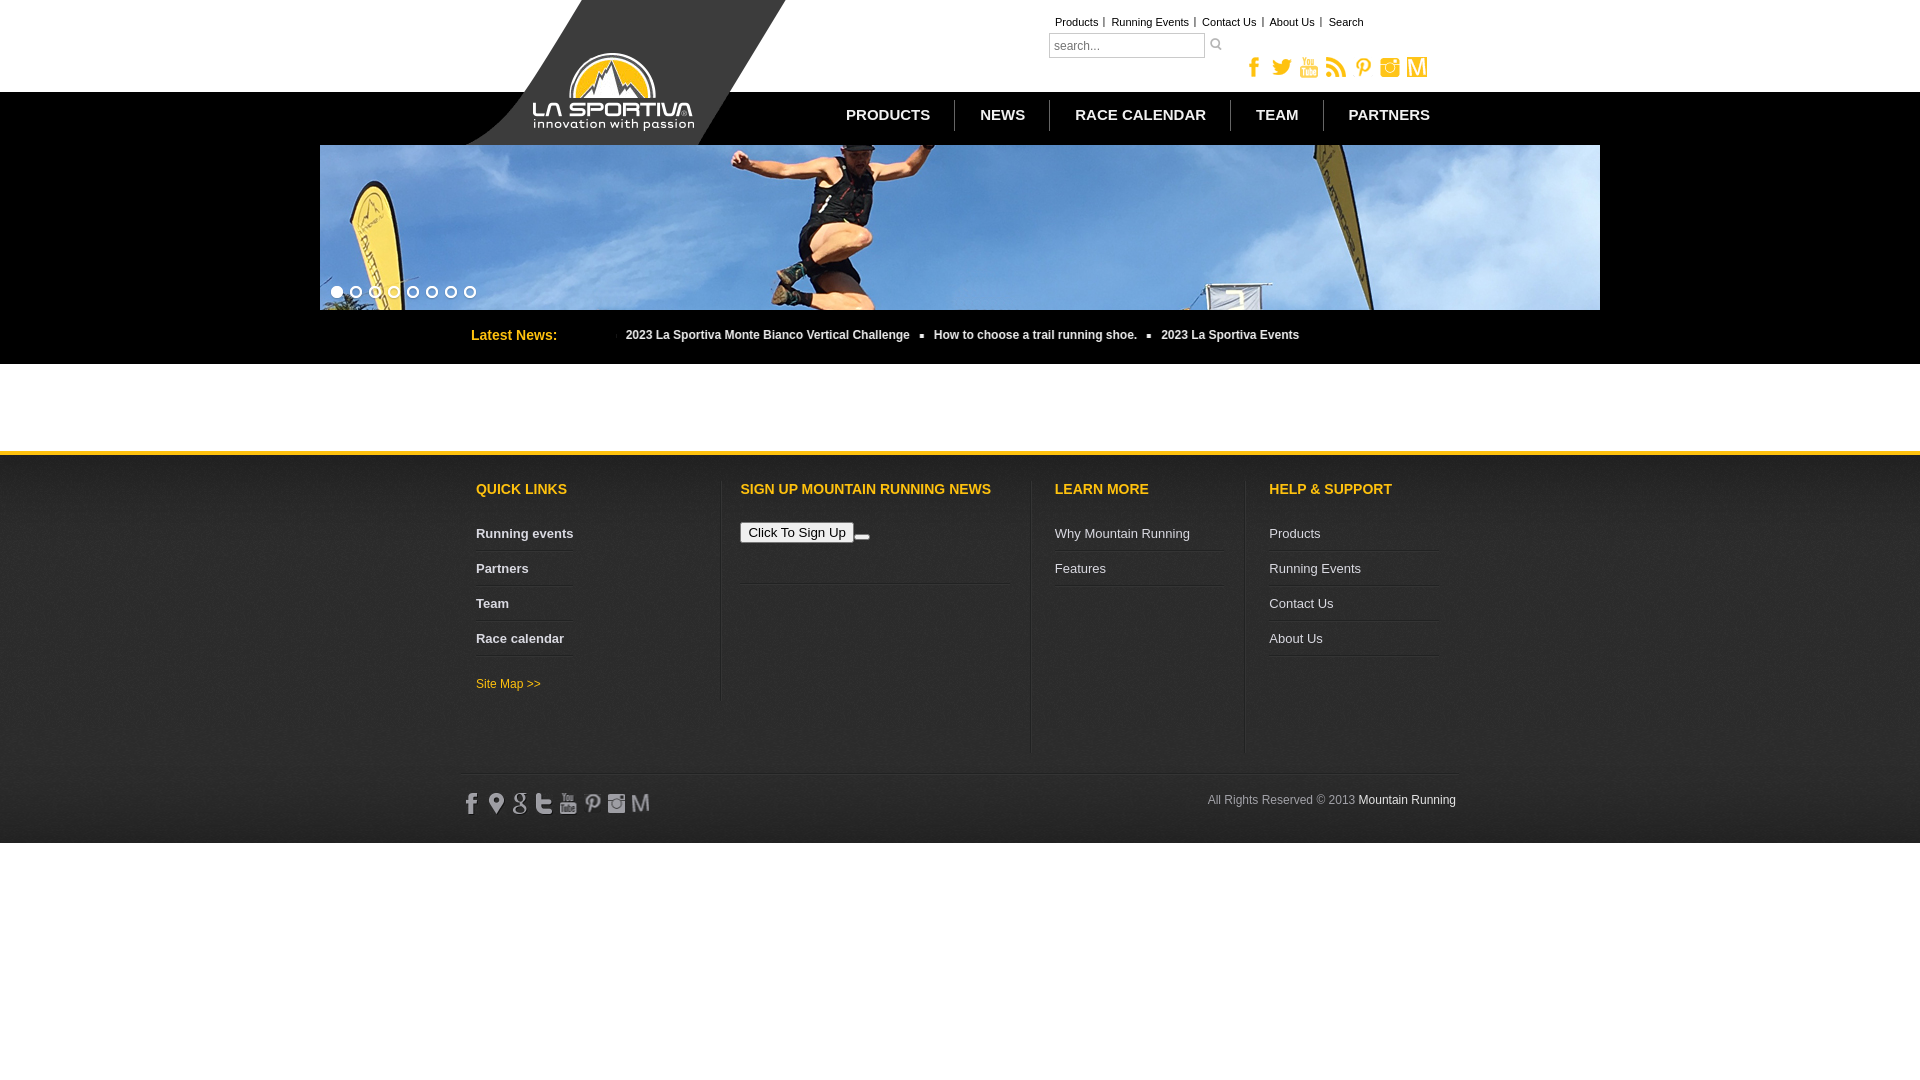  What do you see at coordinates (805, 533) in the screenshot?
I see `Click To Sign Up` at bounding box center [805, 533].